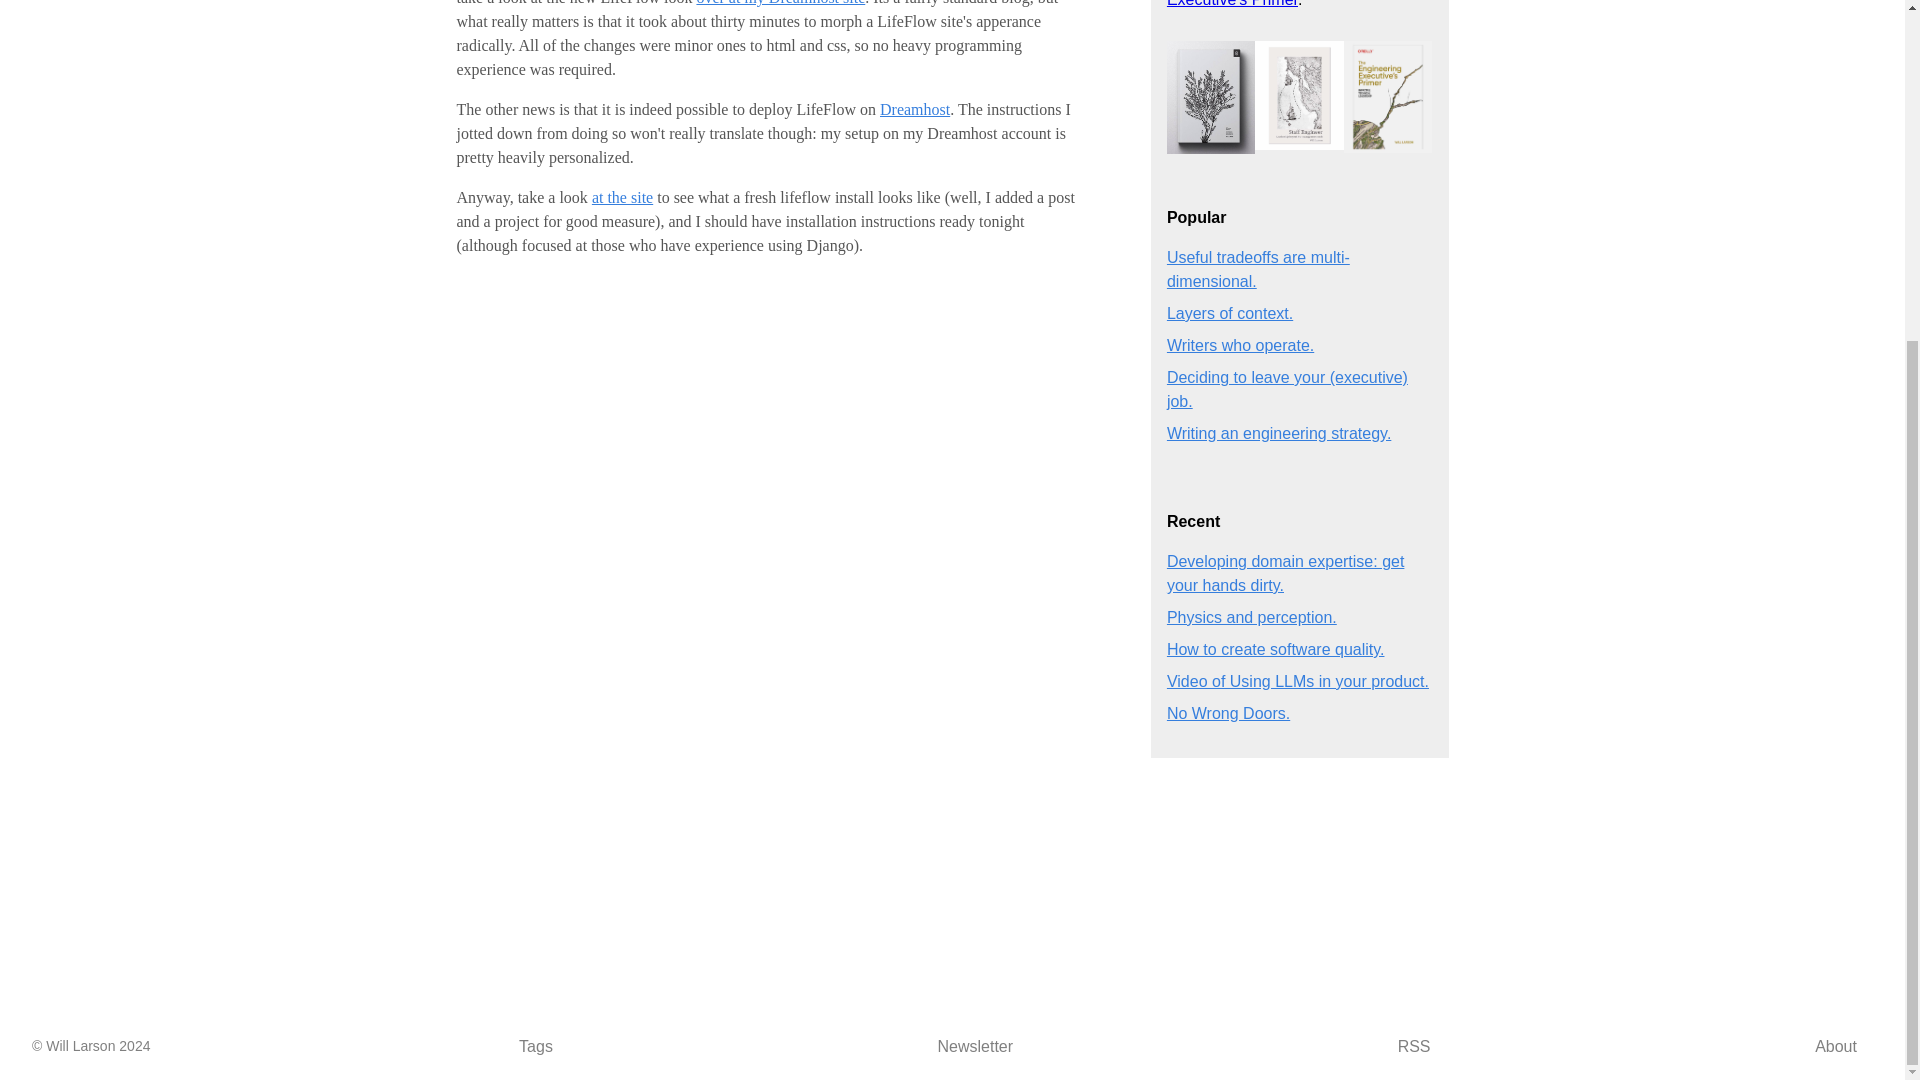 This screenshot has width=1920, height=1080. I want to click on Video of Using LLMs in your product., so click(1298, 681).